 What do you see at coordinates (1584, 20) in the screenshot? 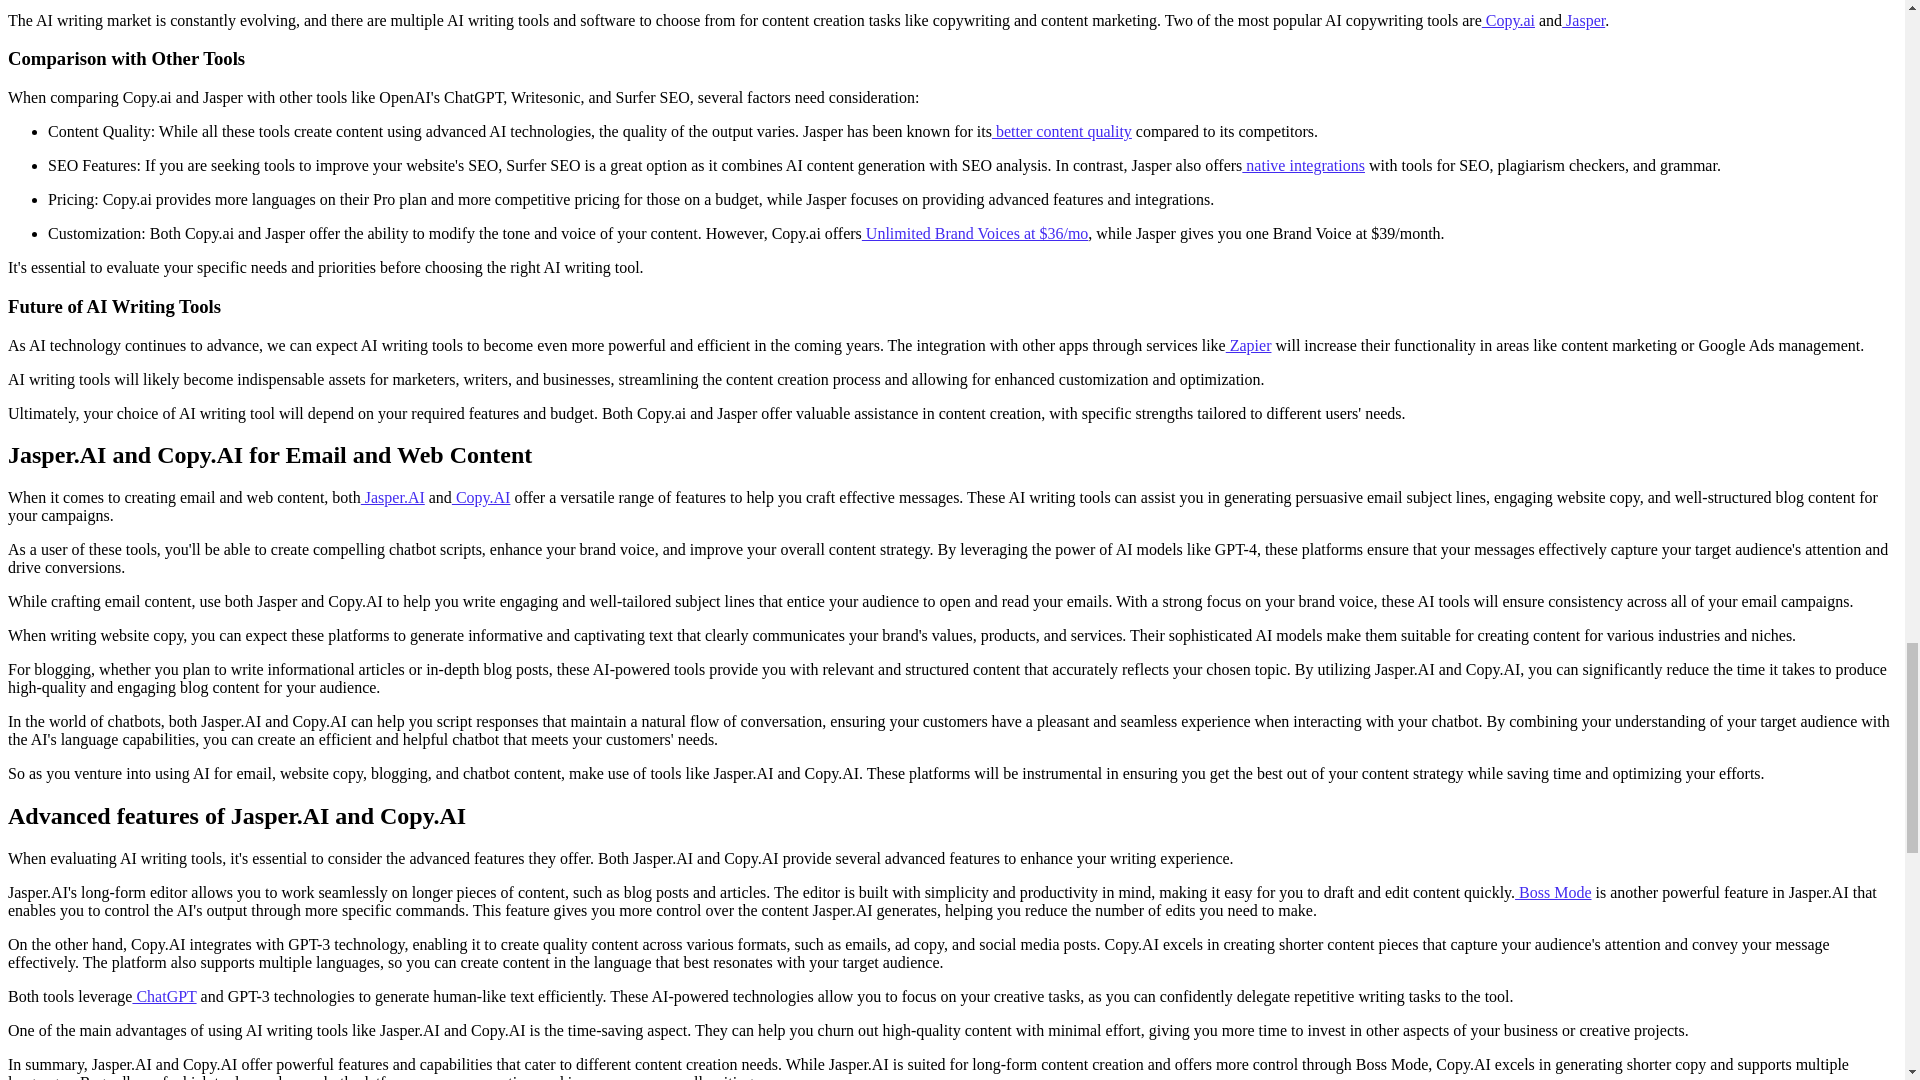
I see ` Jasper` at bounding box center [1584, 20].